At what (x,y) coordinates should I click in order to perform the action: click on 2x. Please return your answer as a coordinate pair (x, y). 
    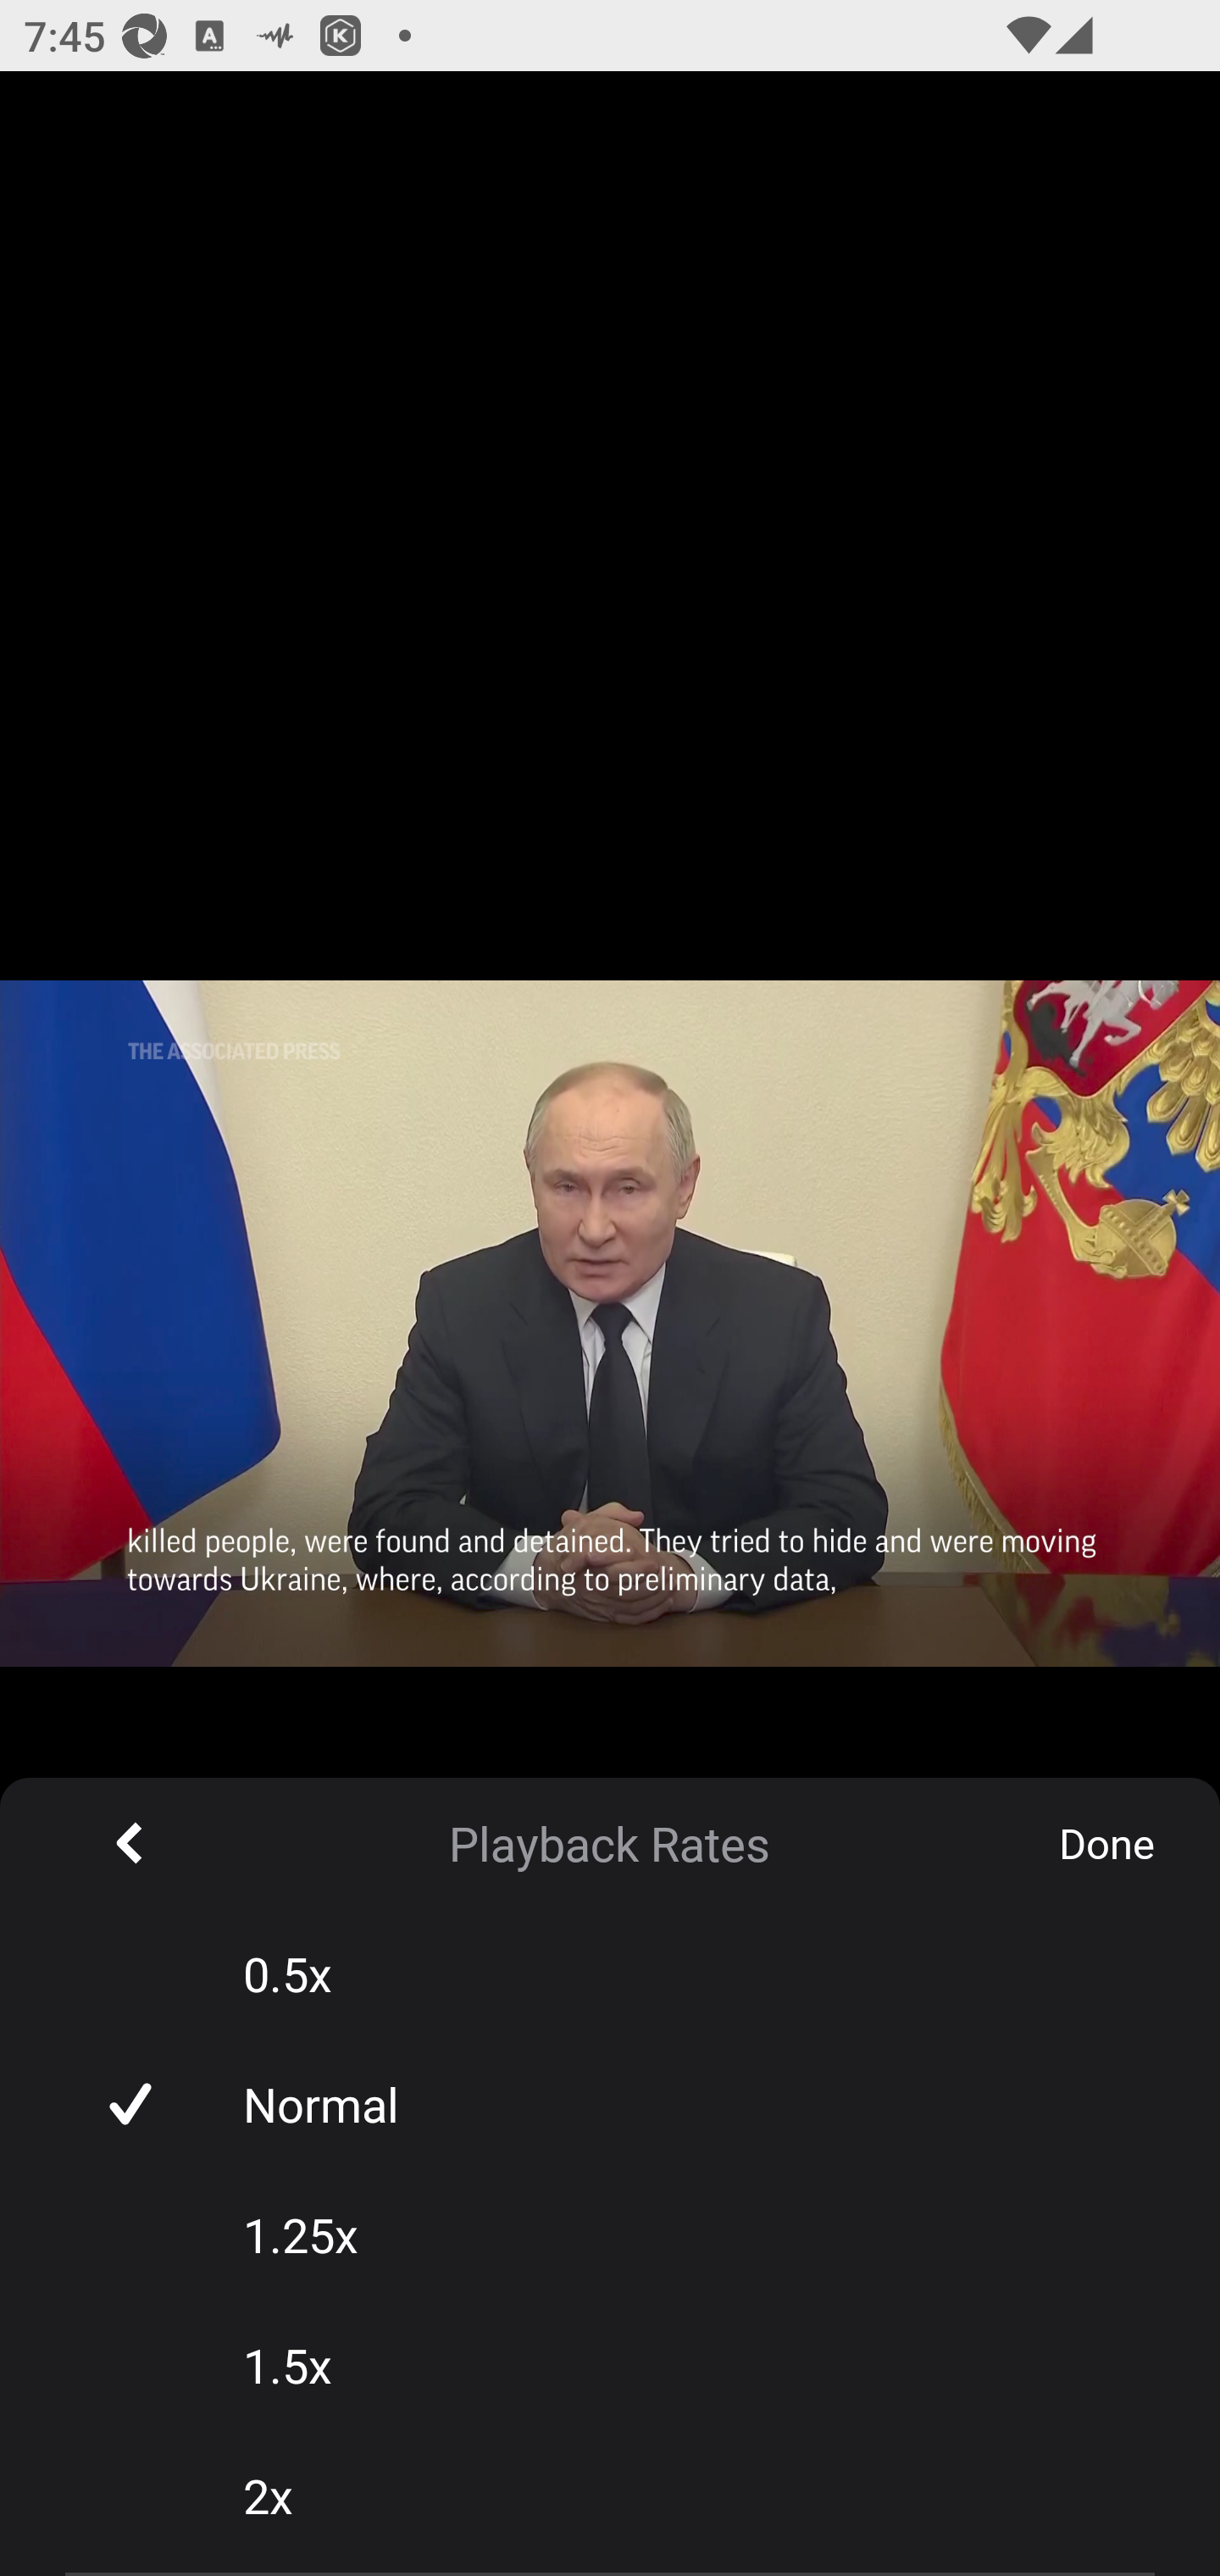
    Looking at the image, I should click on (610, 2495).